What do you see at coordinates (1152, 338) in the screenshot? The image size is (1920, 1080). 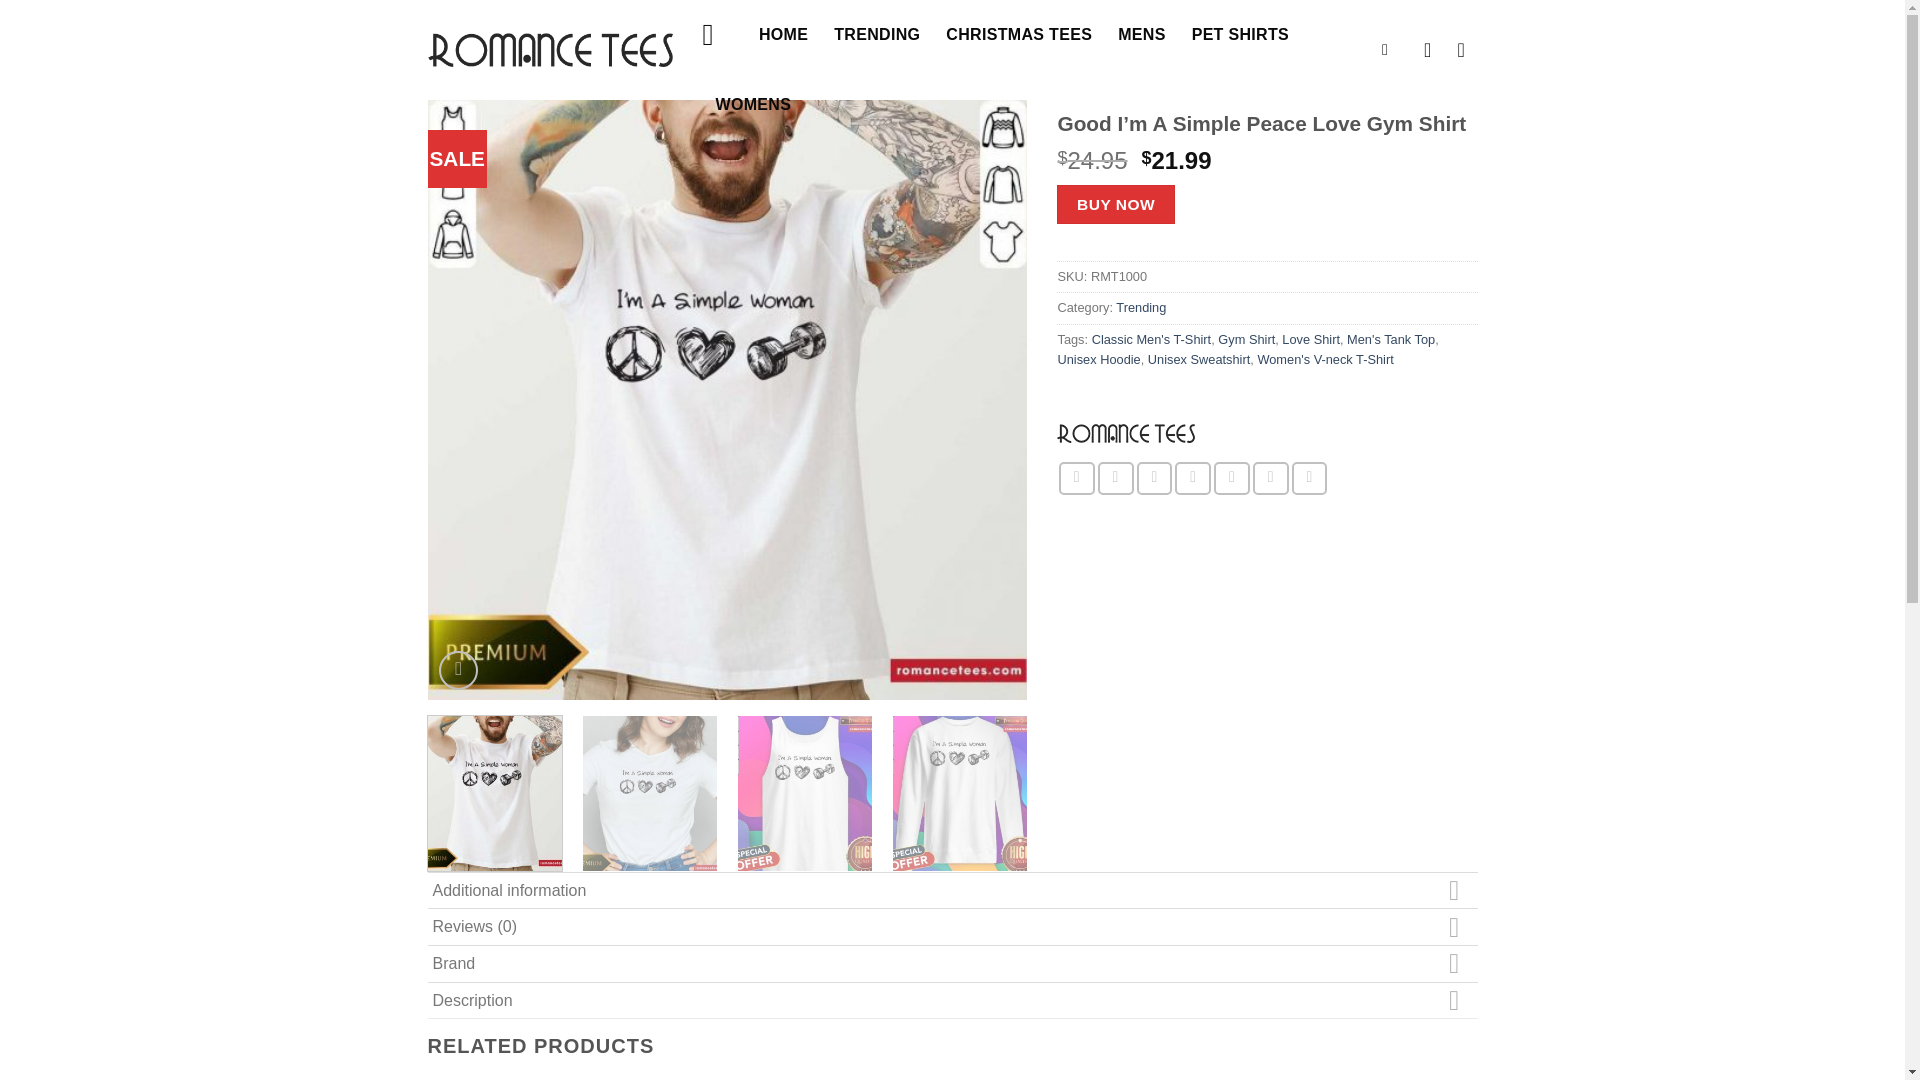 I see `Classic Men's T-Shirt` at bounding box center [1152, 338].